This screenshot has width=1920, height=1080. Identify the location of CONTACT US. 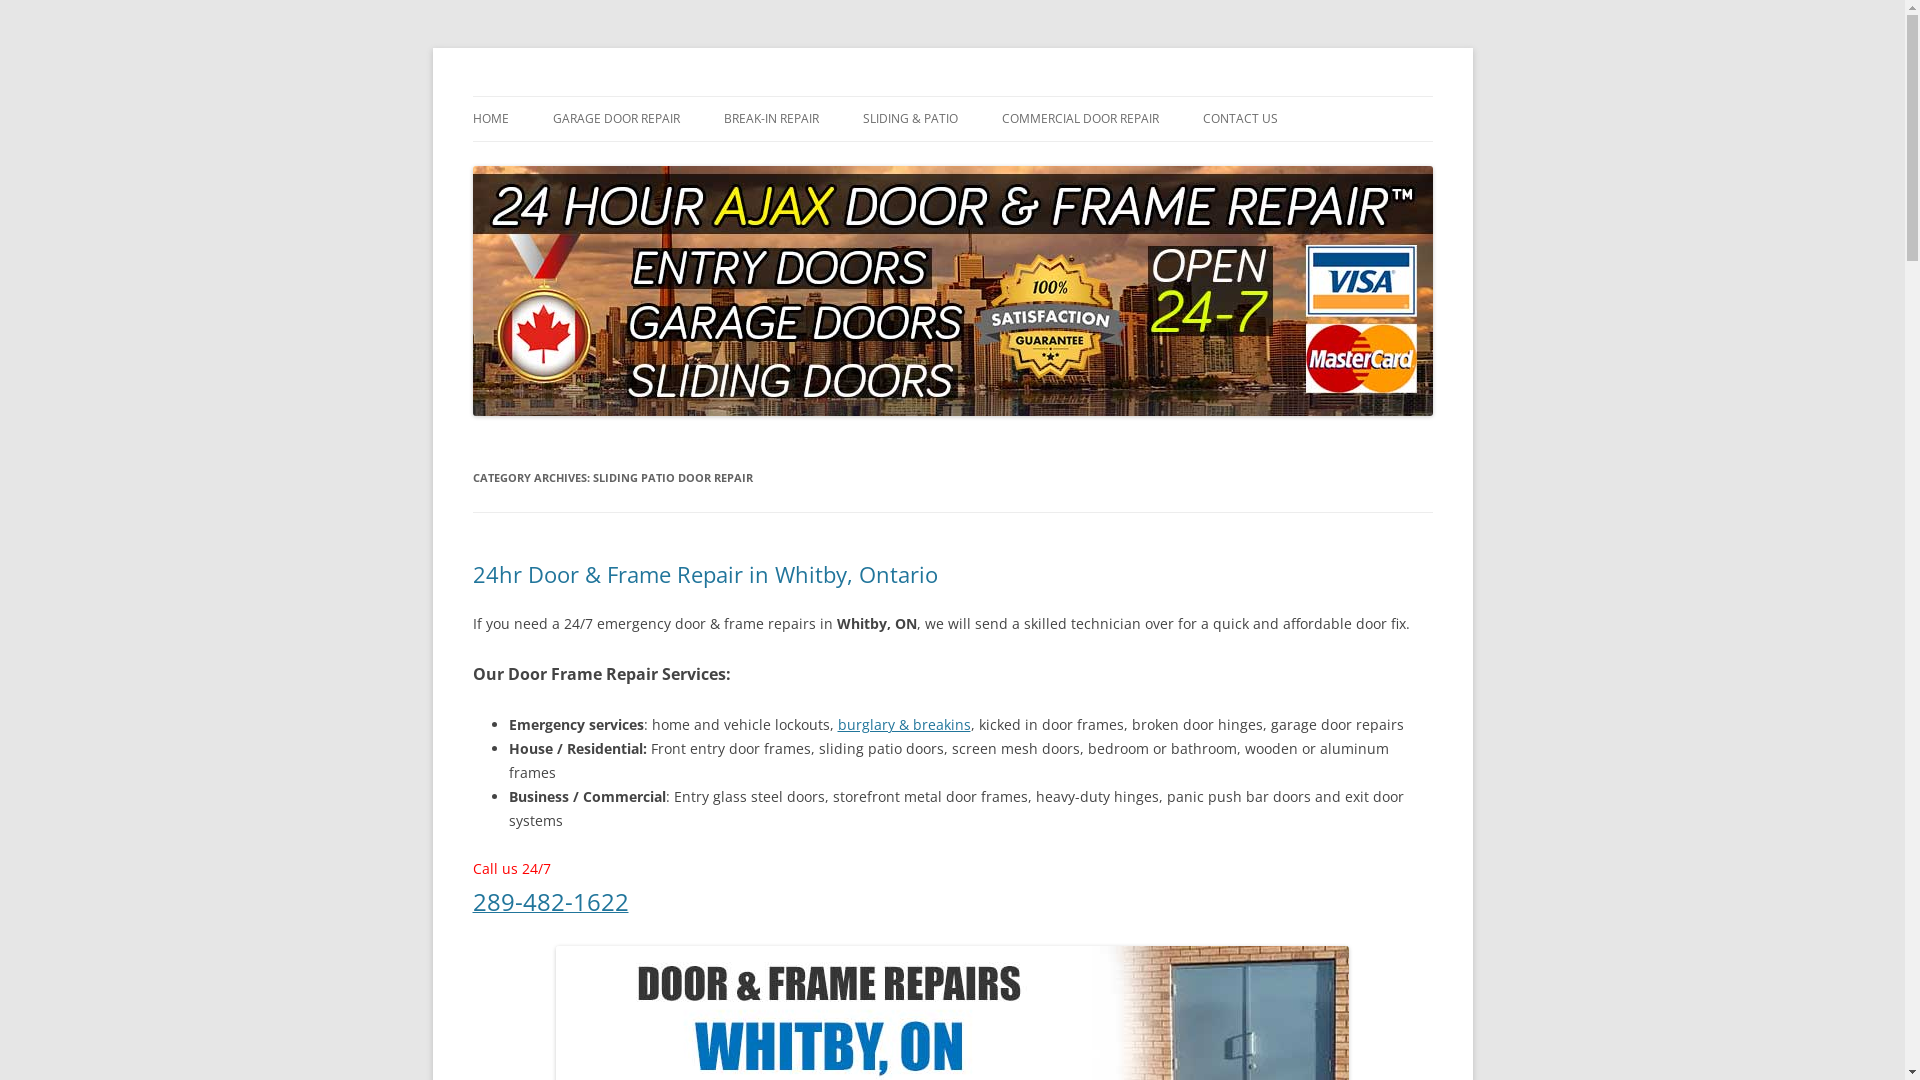
(1240, 119).